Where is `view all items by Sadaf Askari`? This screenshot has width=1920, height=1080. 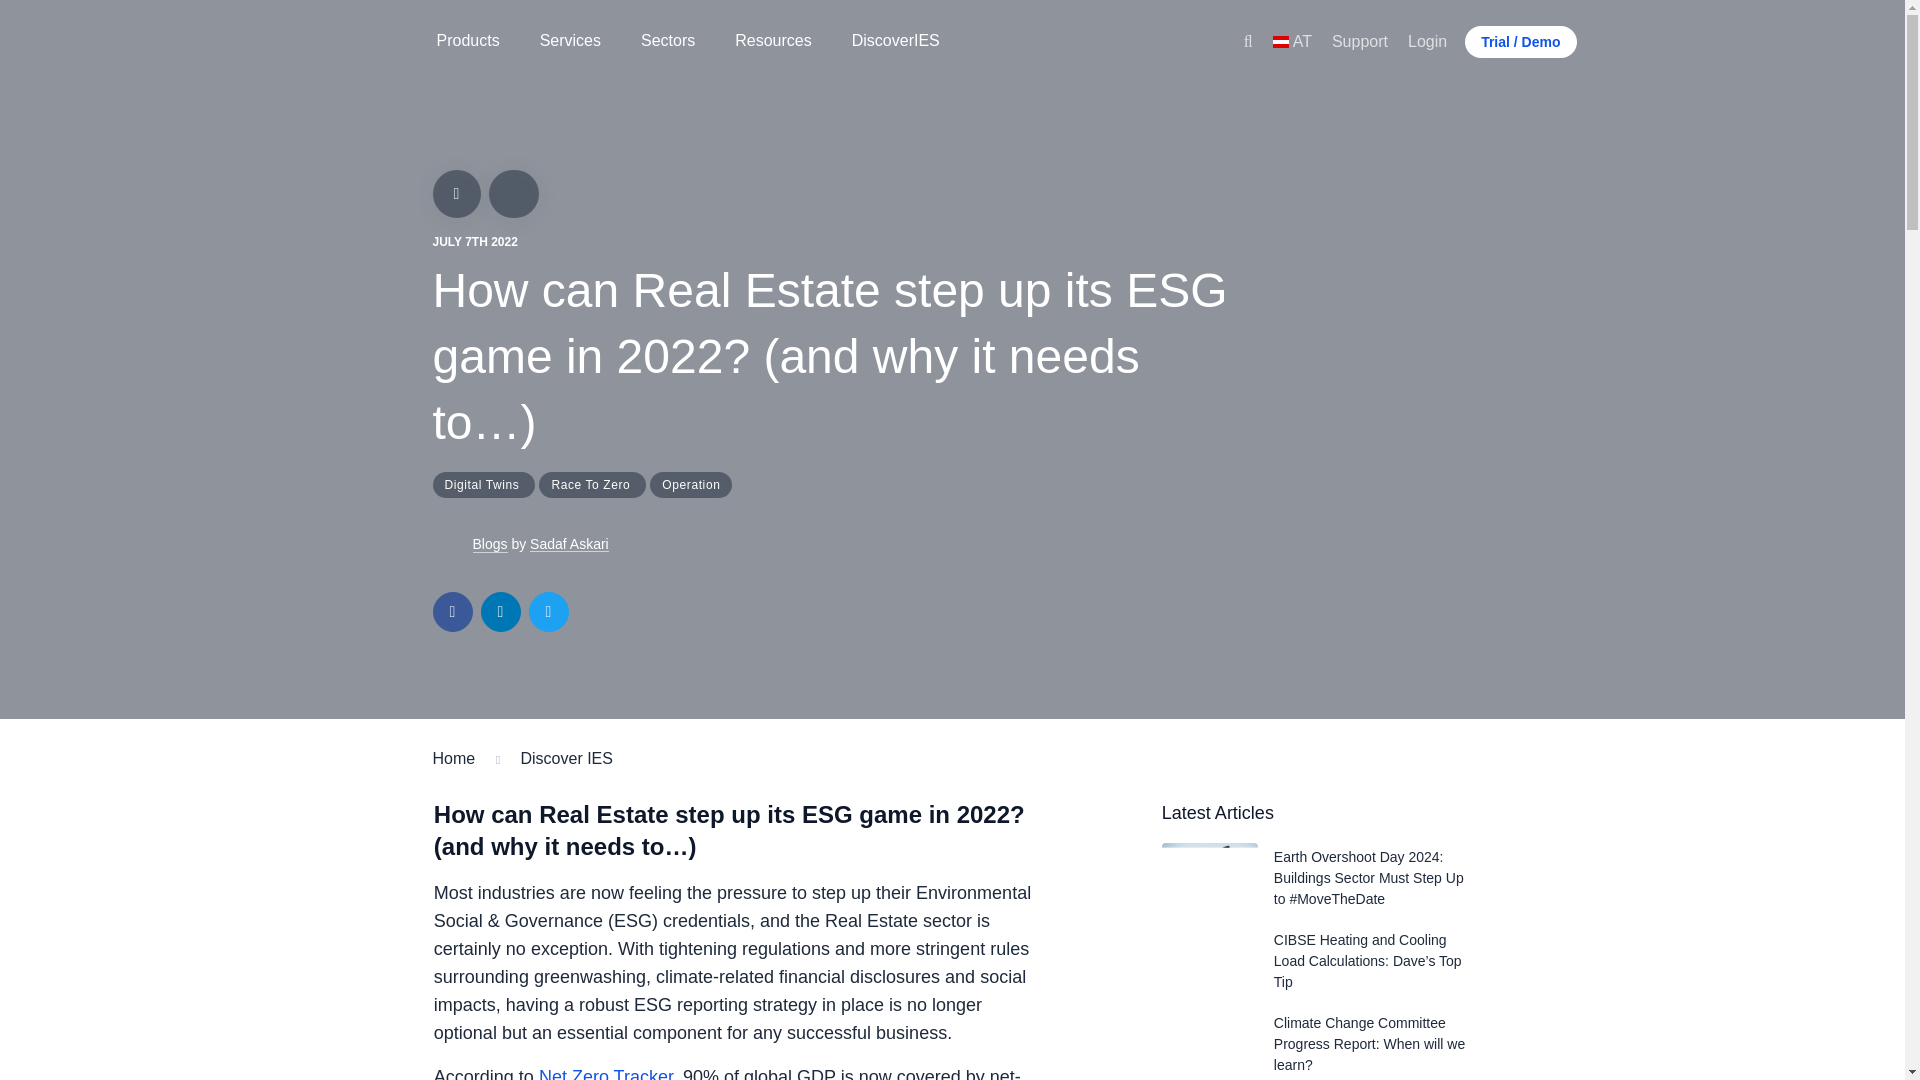 view all items by Sadaf Askari is located at coordinates (452, 544).